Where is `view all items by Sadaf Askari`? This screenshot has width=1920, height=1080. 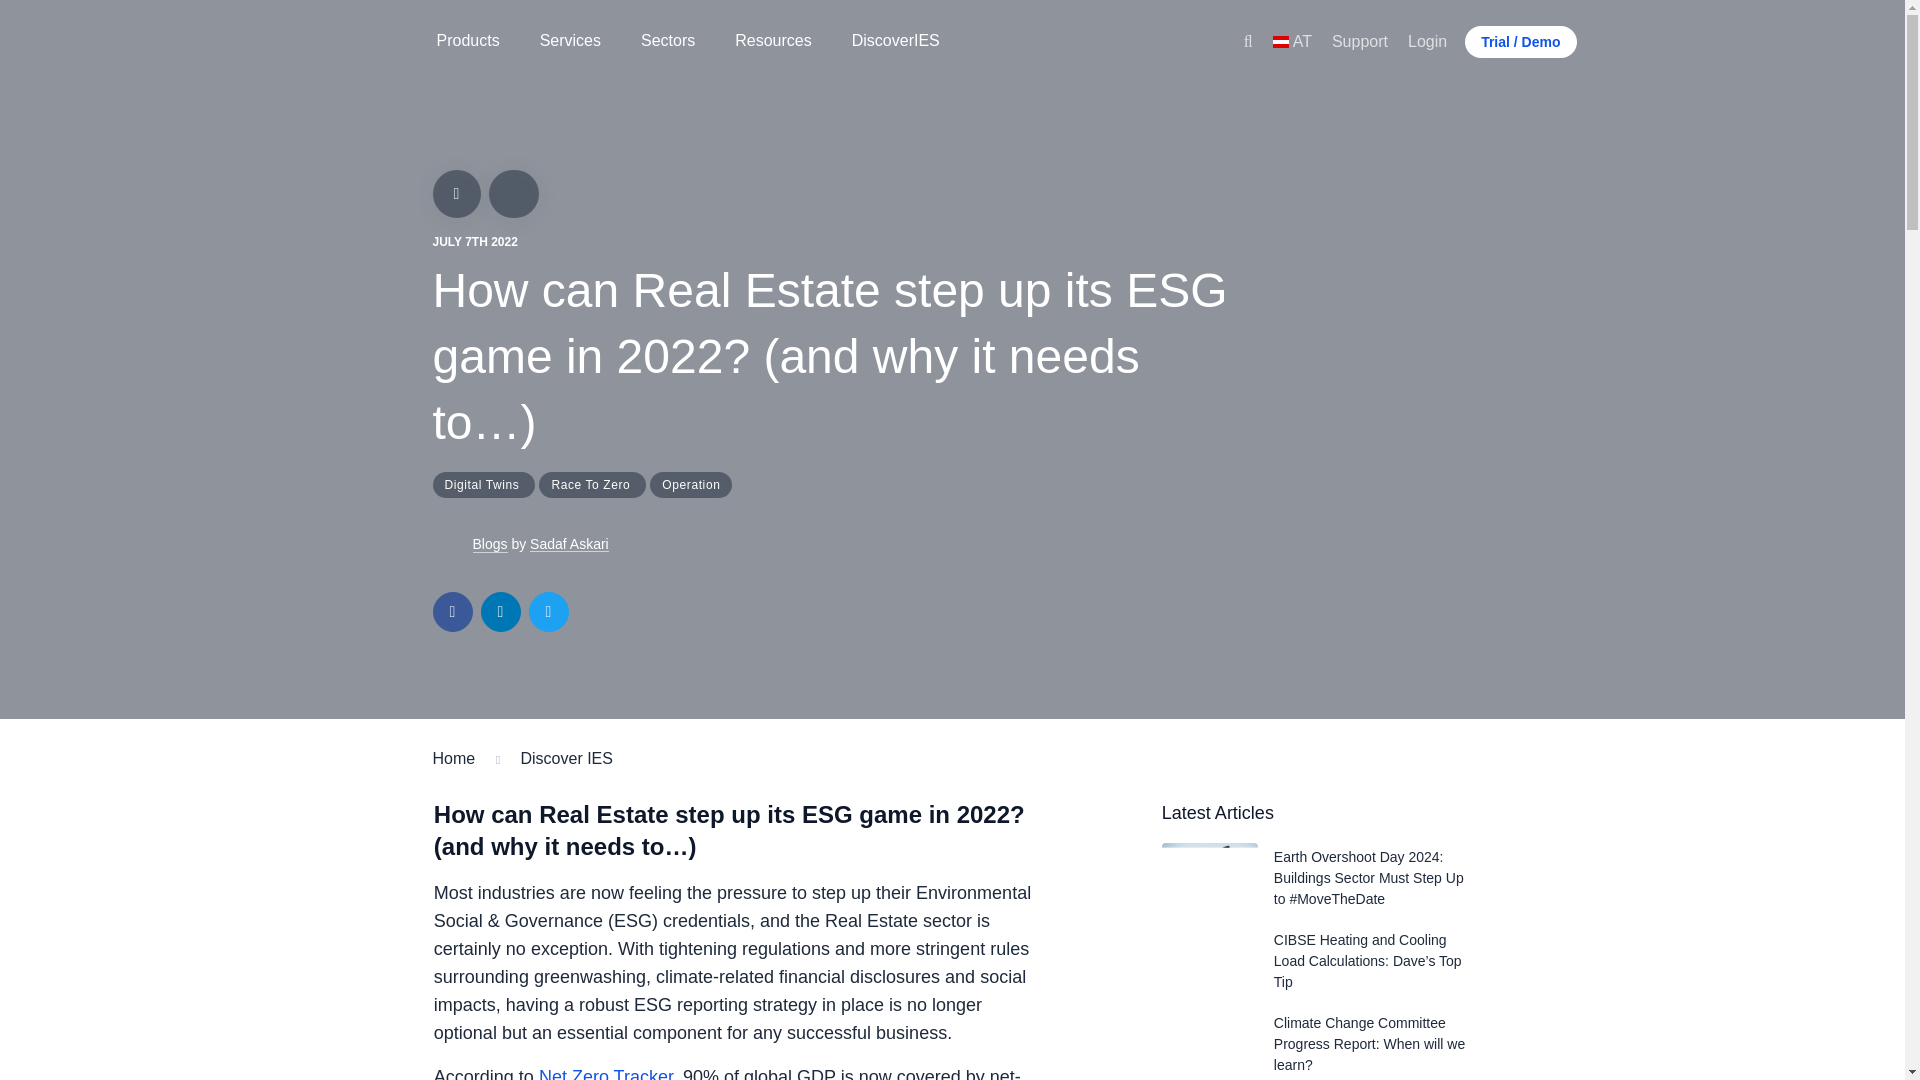 view all items by Sadaf Askari is located at coordinates (452, 544).